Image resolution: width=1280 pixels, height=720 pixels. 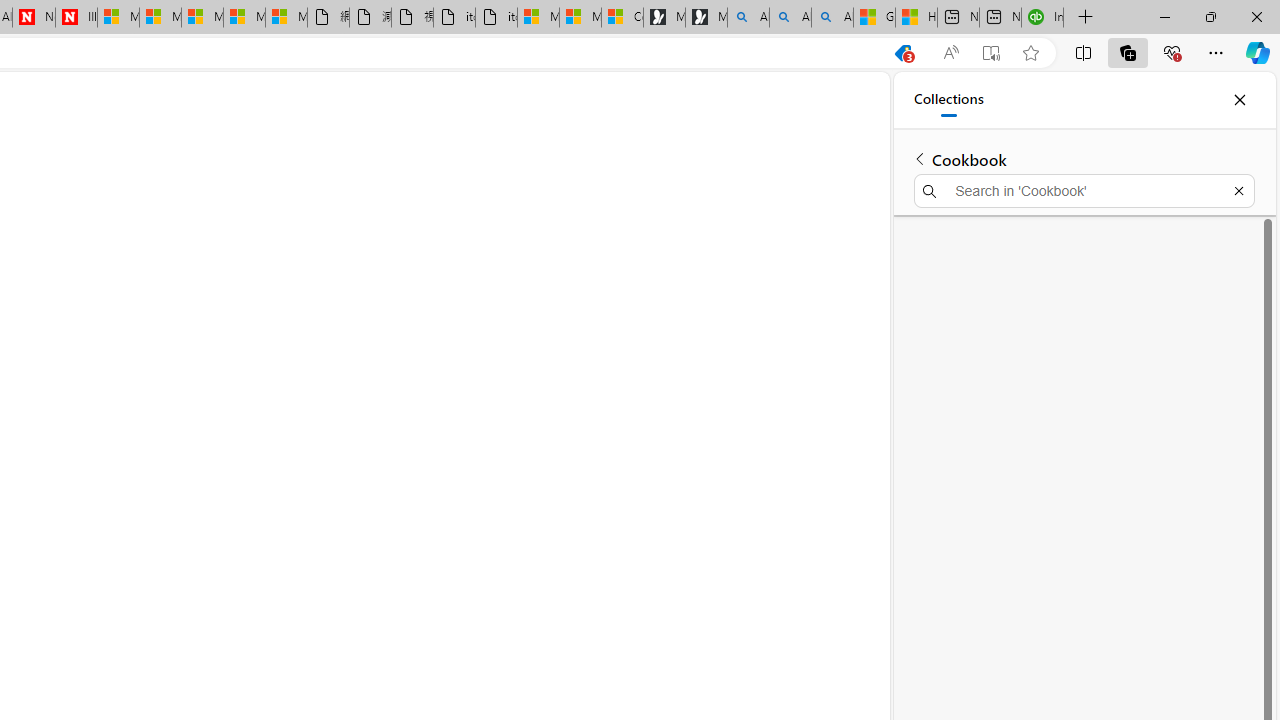 What do you see at coordinates (916, 18) in the screenshot?
I see `How to Use a TV as a Computer Monitor` at bounding box center [916, 18].